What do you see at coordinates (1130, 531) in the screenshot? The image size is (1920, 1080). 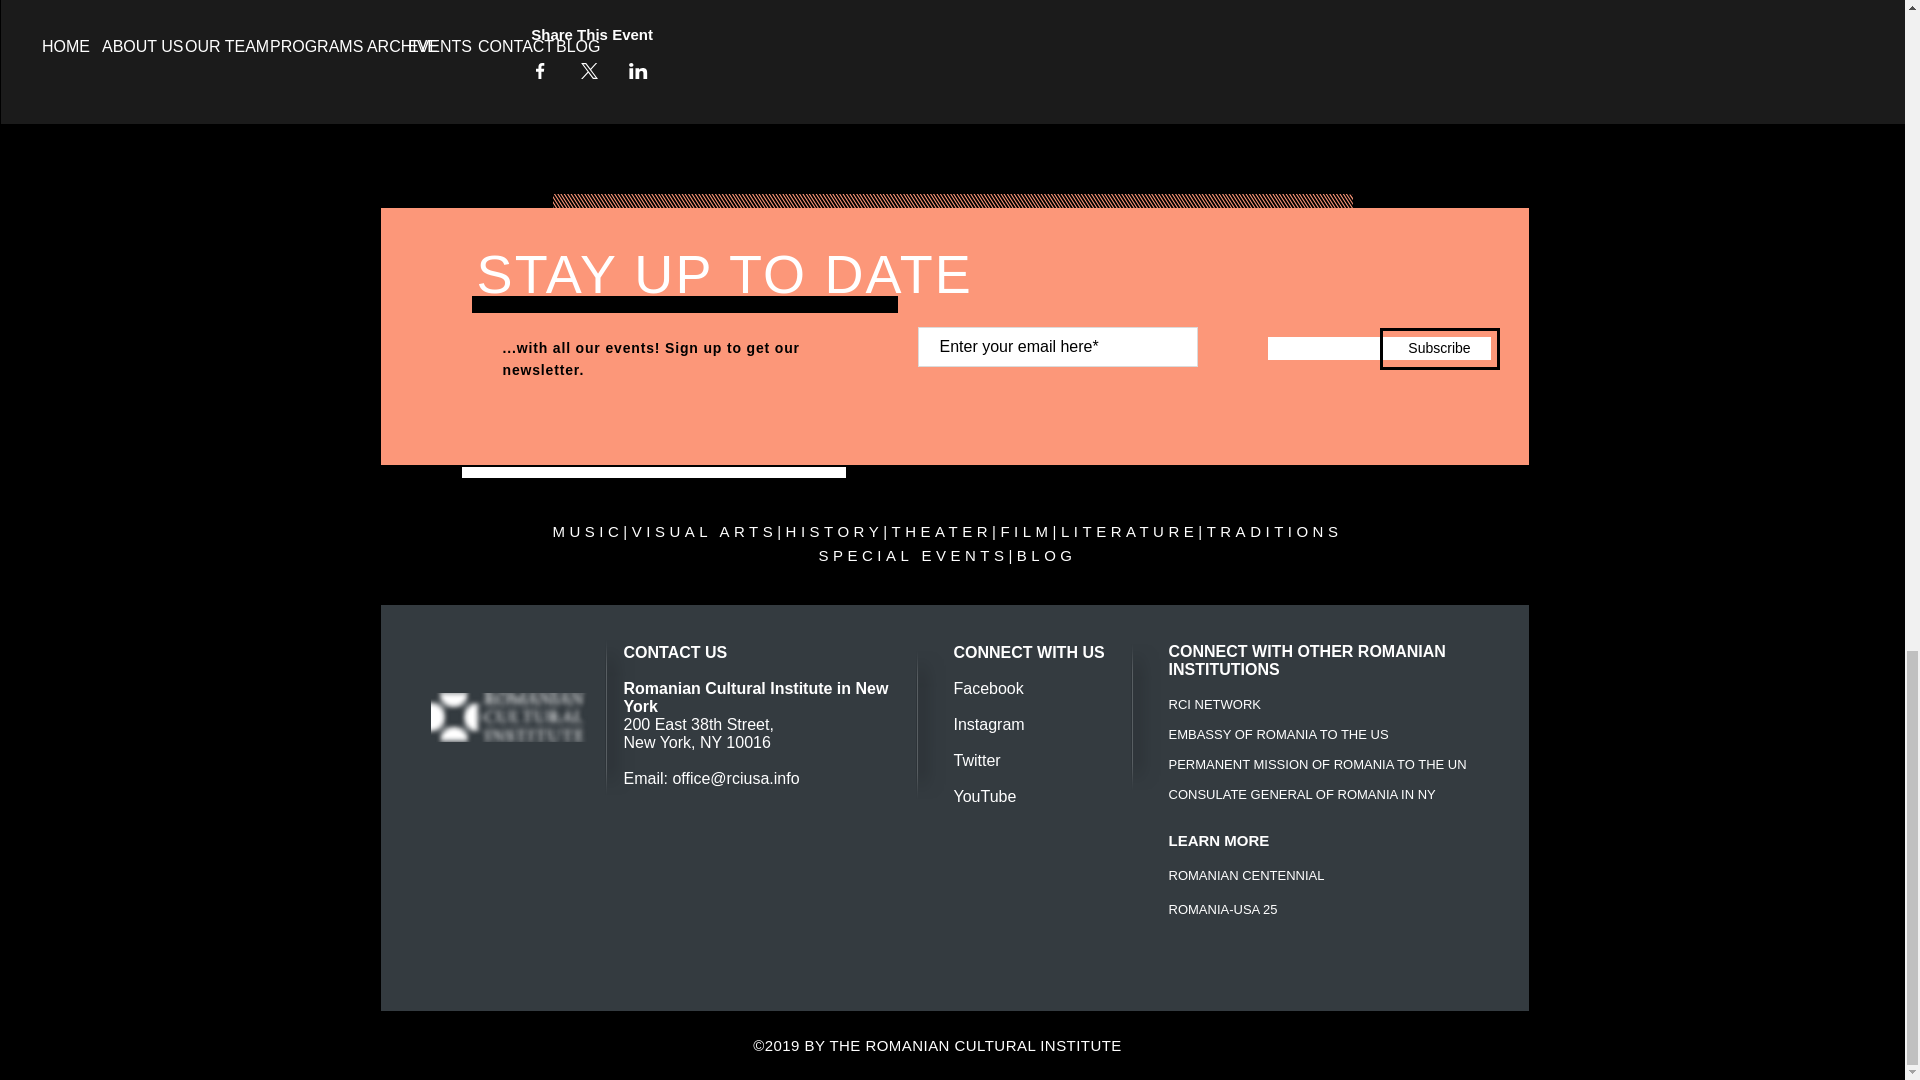 I see `LITERATURE` at bounding box center [1130, 531].